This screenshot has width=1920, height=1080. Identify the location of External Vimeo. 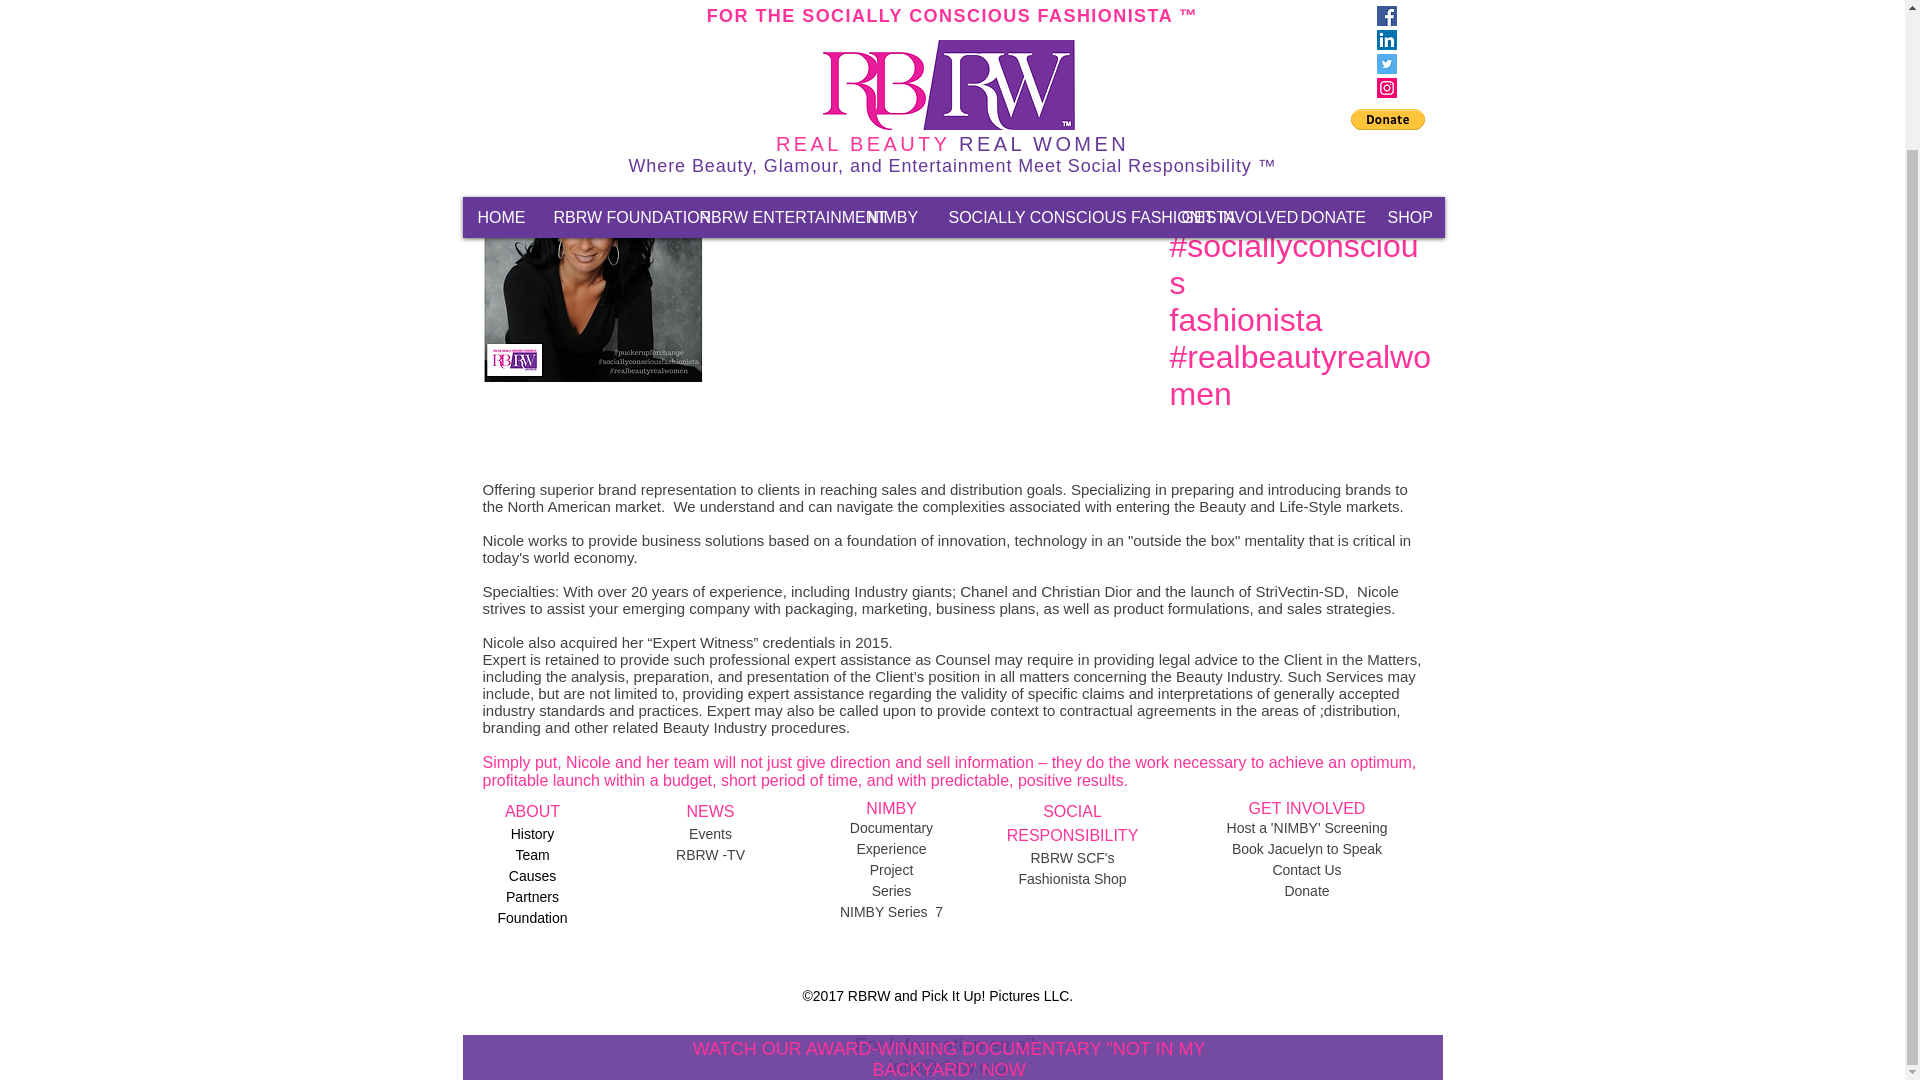
(954, 264).